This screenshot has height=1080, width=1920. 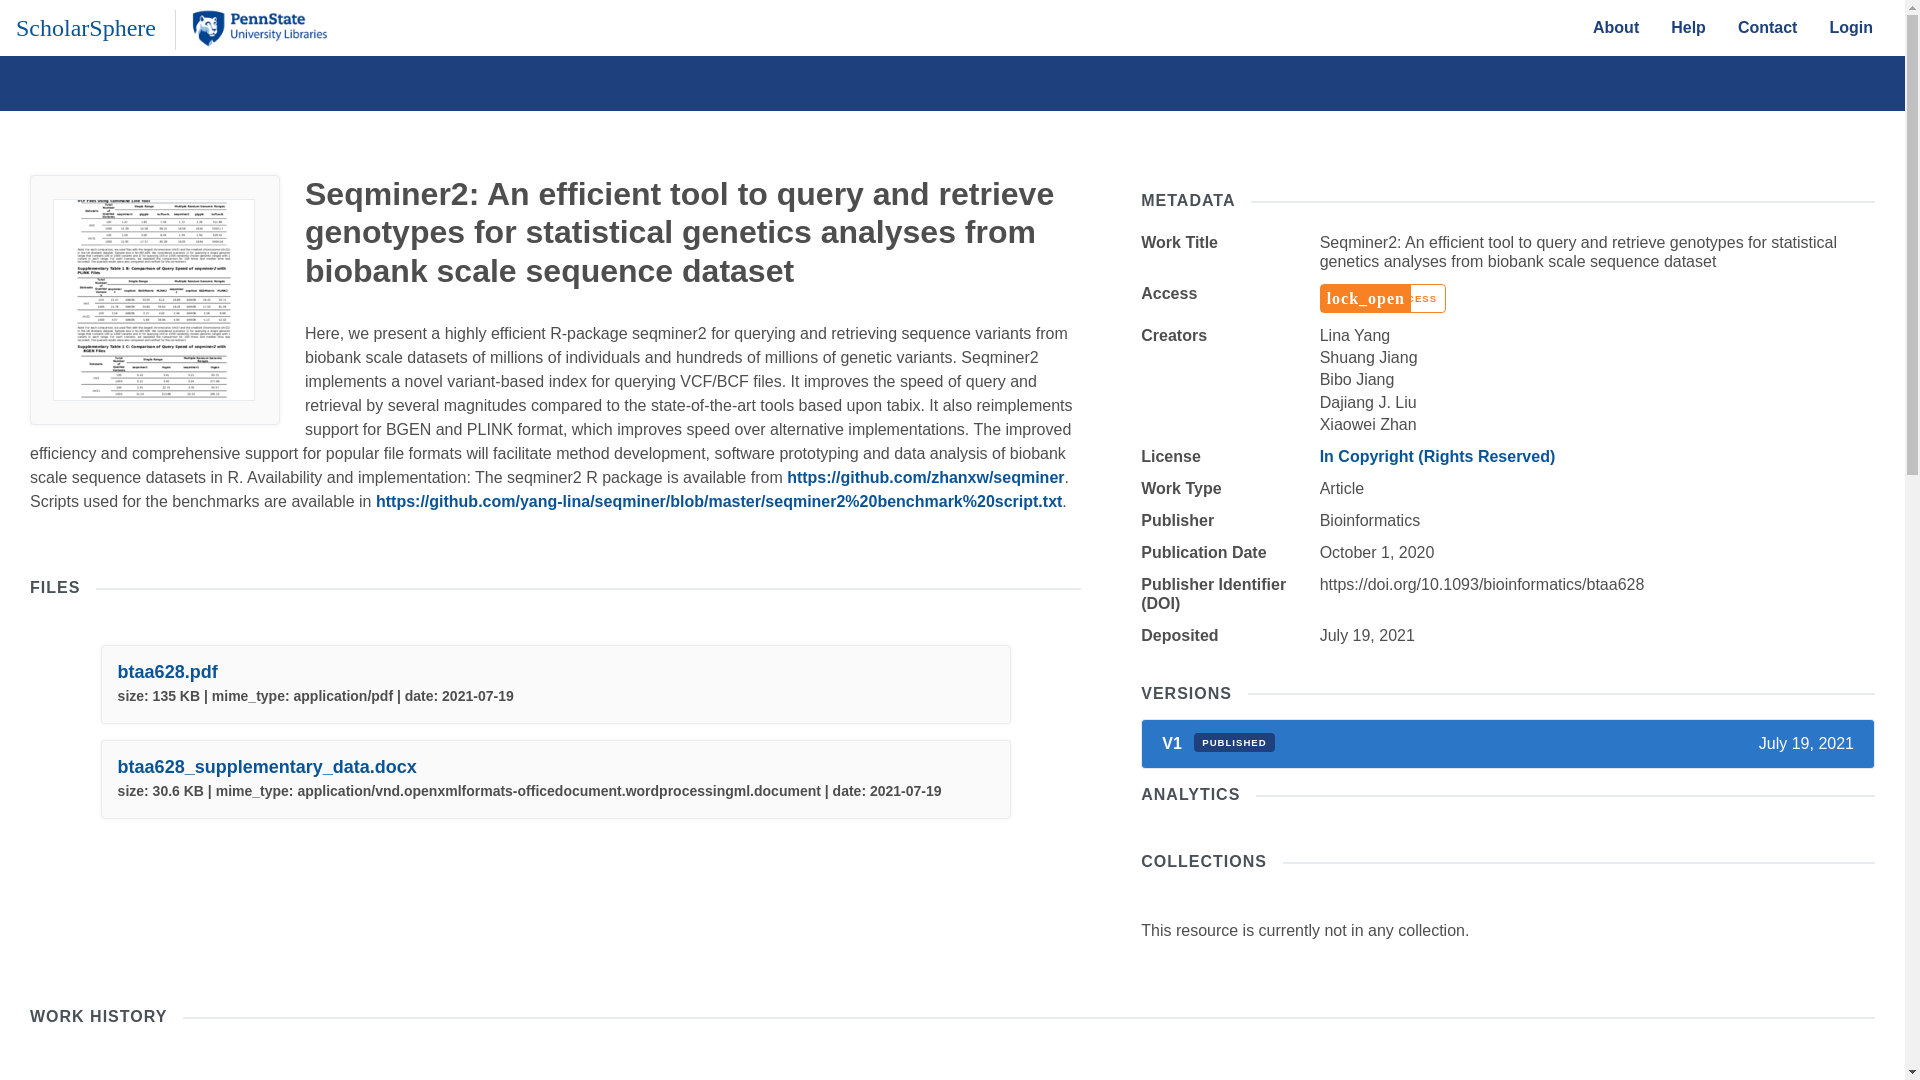 What do you see at coordinates (1688, 27) in the screenshot?
I see `Help` at bounding box center [1688, 27].